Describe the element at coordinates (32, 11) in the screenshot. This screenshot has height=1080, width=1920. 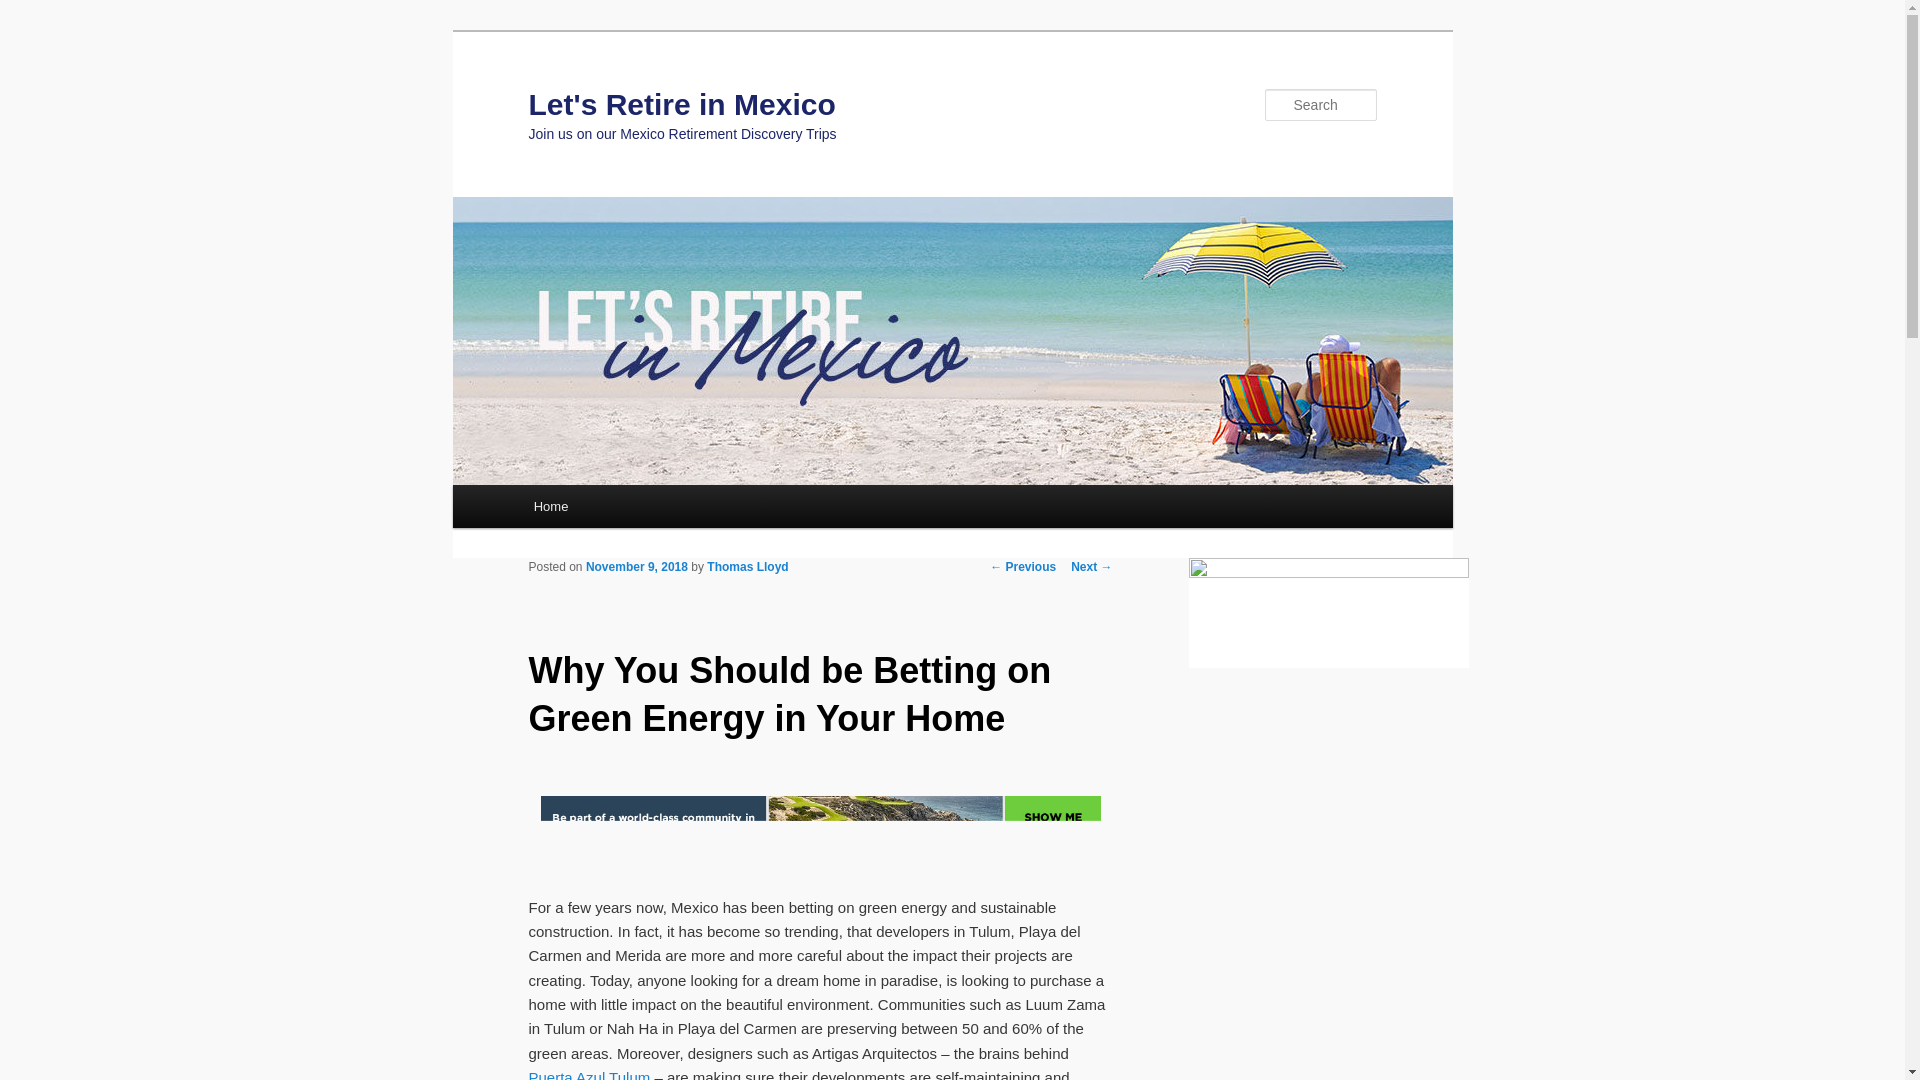
I see `Search` at that location.